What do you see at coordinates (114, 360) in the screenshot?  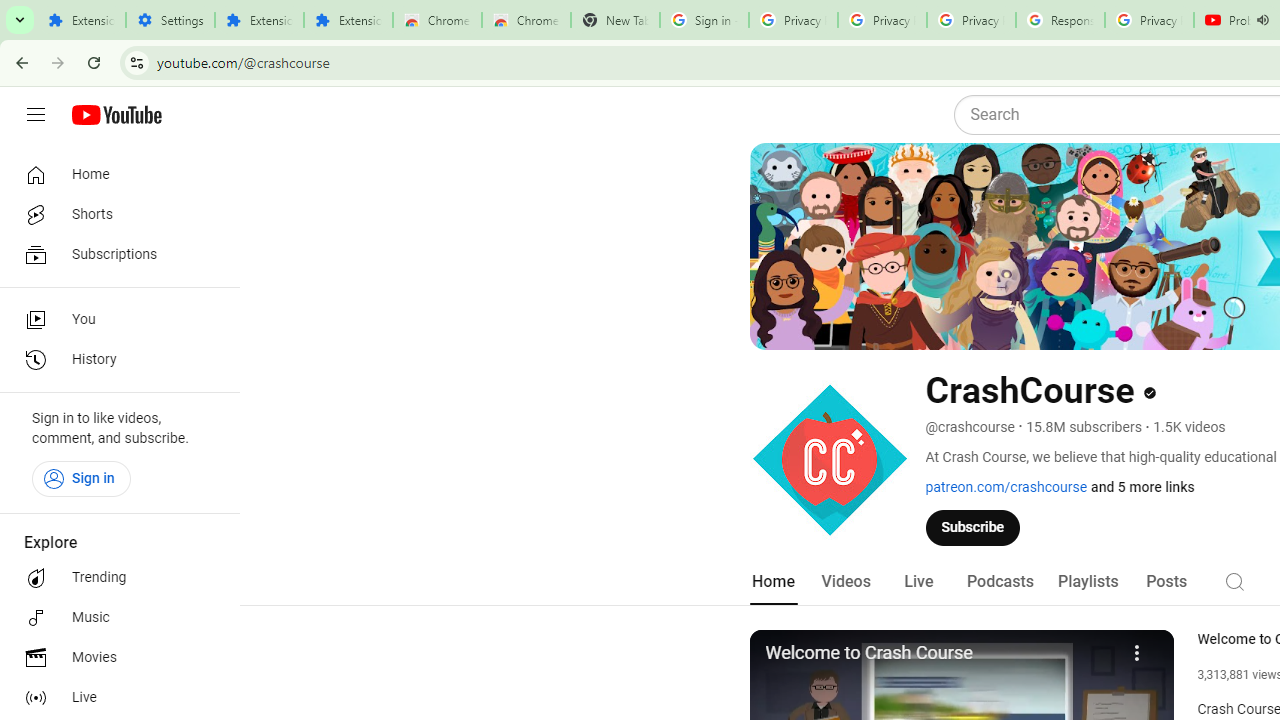 I see `History` at bounding box center [114, 360].